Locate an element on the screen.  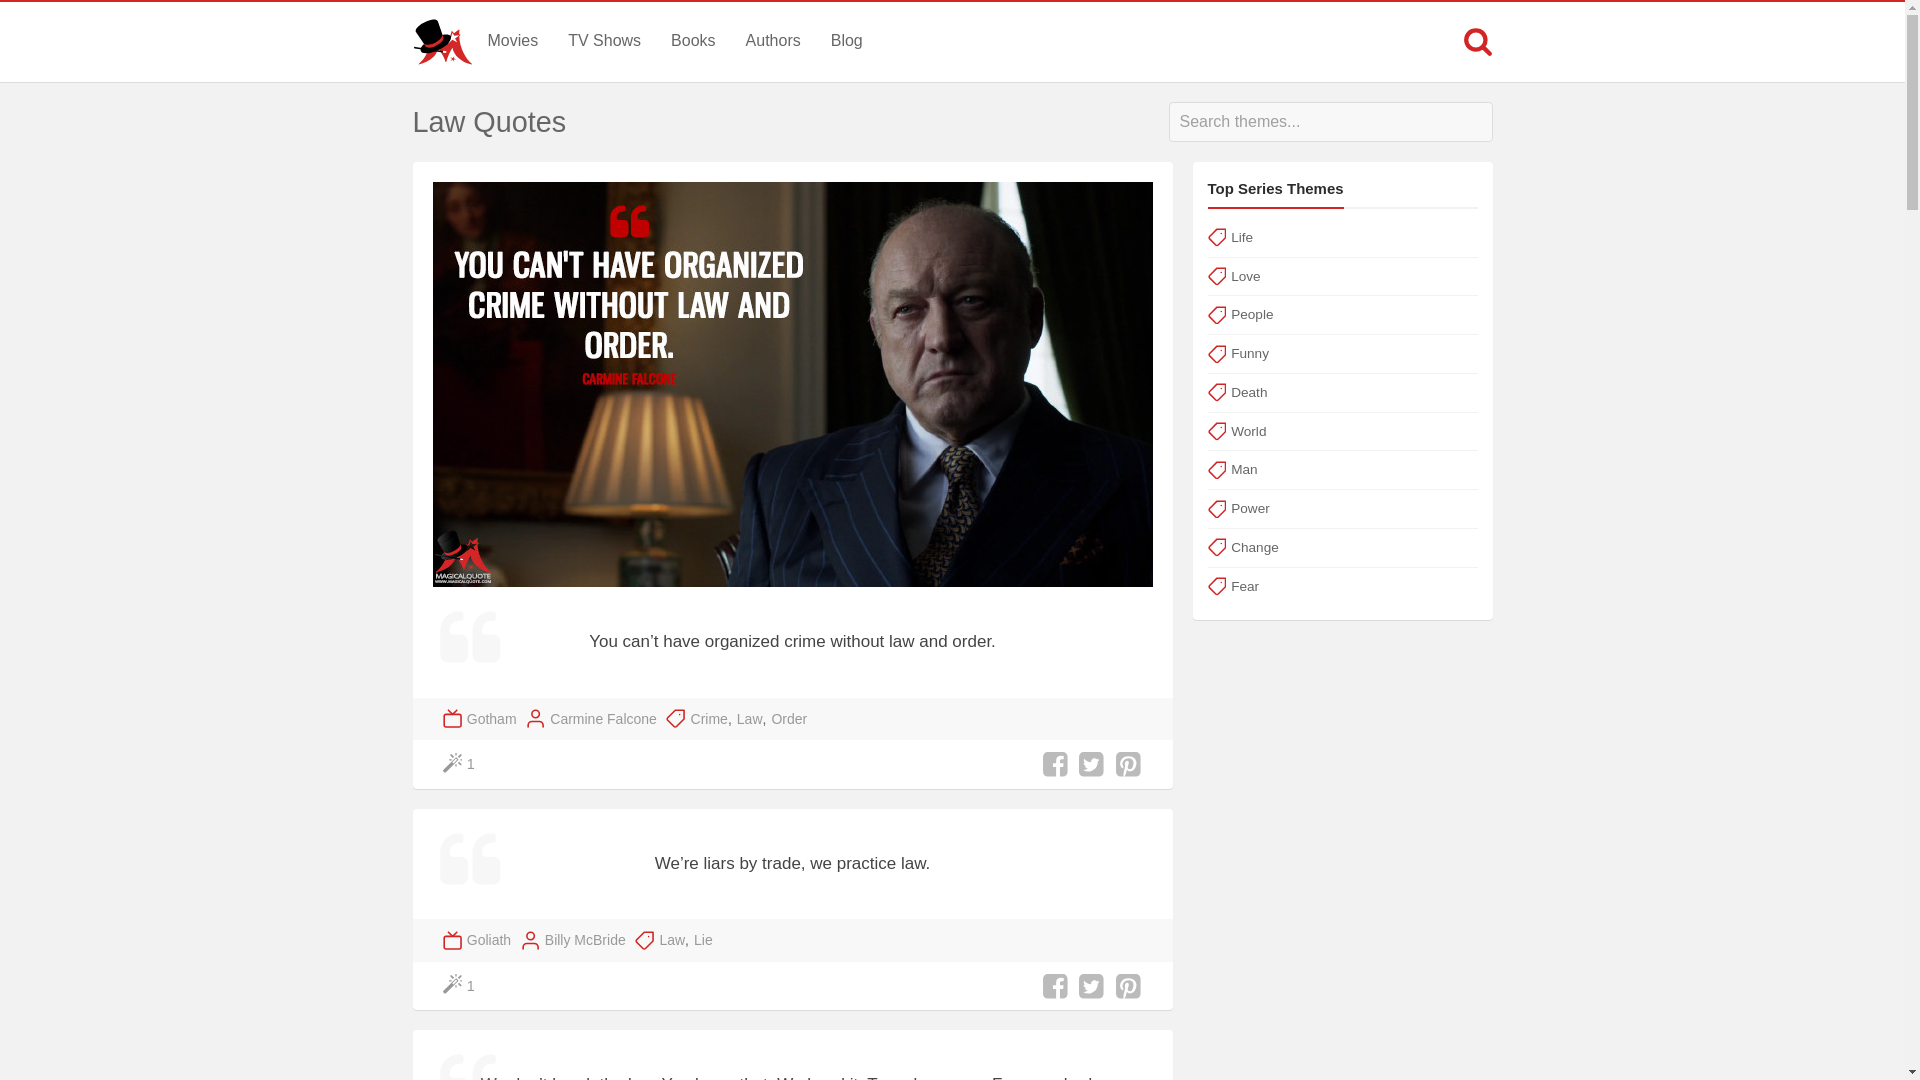
Do Some Magic! is located at coordinates (460, 764).